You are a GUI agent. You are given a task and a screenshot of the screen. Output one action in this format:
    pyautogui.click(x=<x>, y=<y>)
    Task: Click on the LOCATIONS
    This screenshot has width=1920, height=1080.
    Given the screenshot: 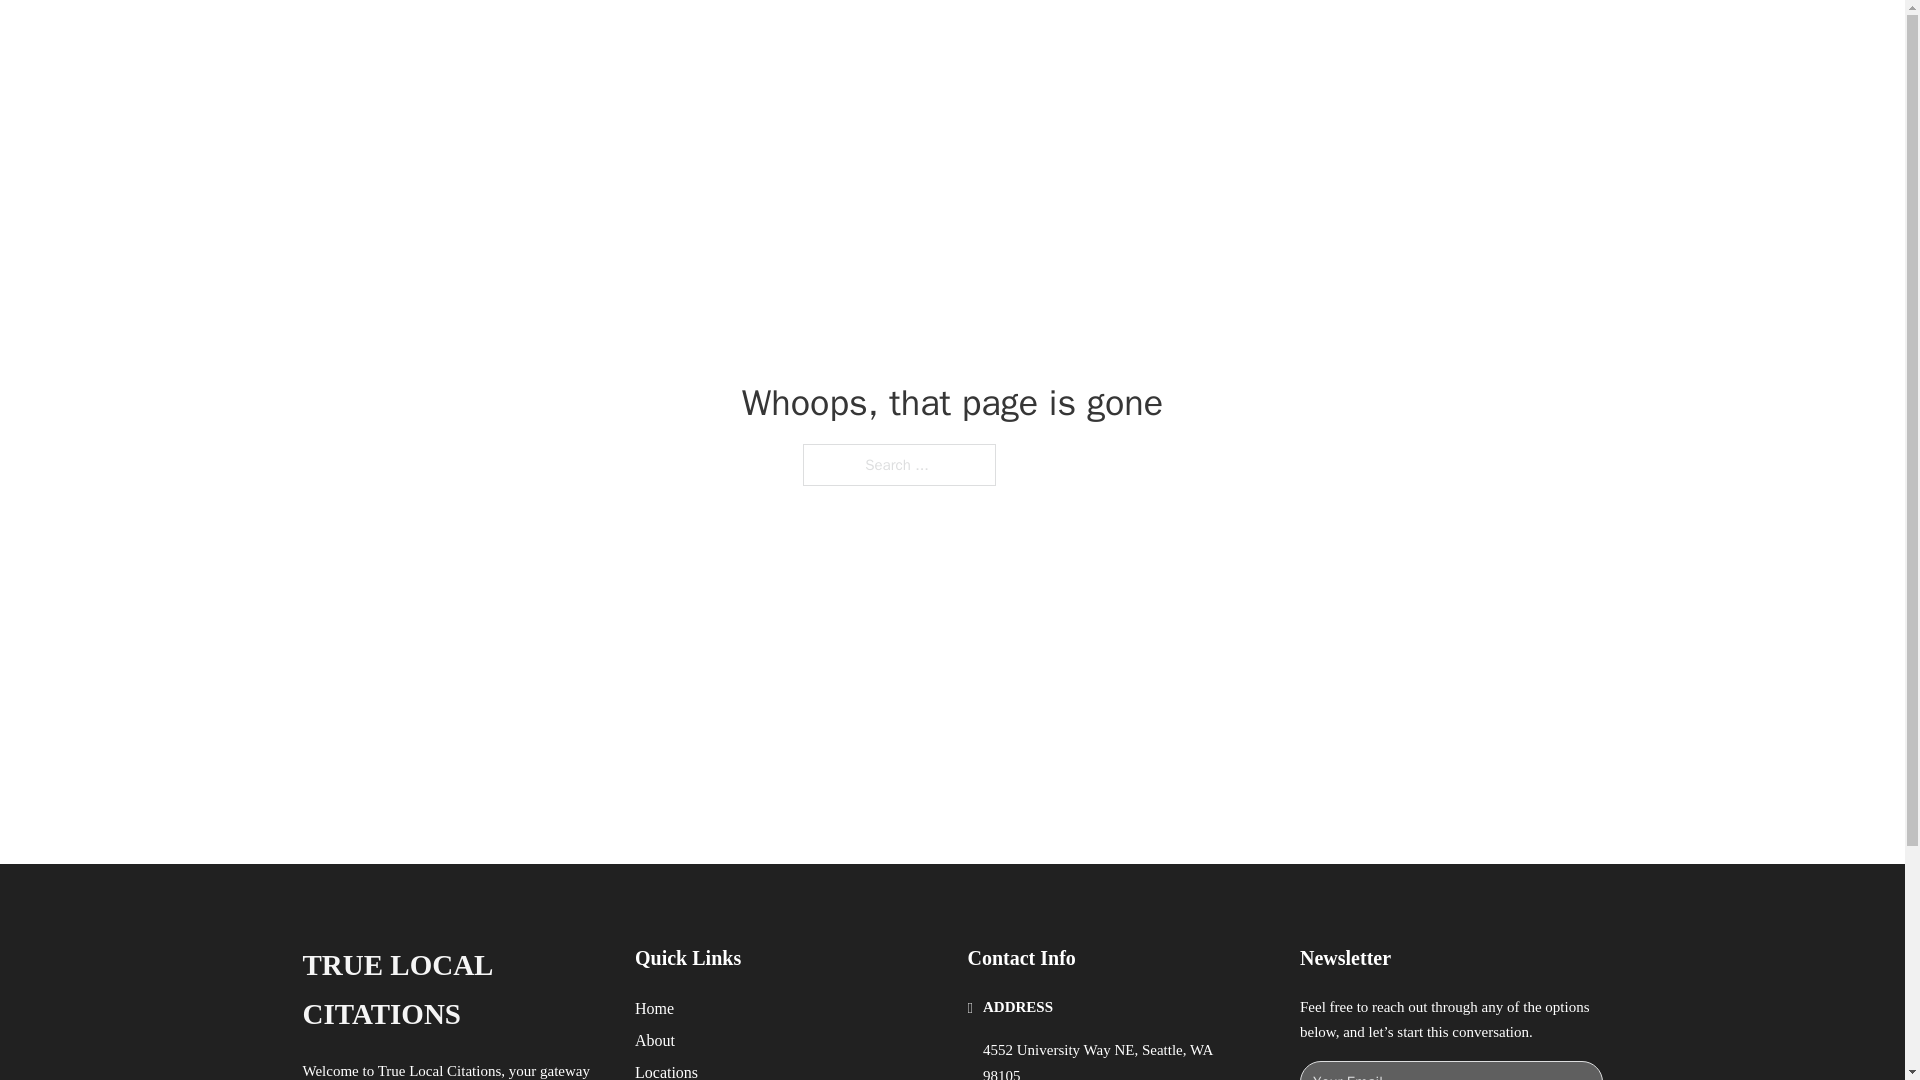 What is the action you would take?
    pyautogui.click(x=1306, y=38)
    